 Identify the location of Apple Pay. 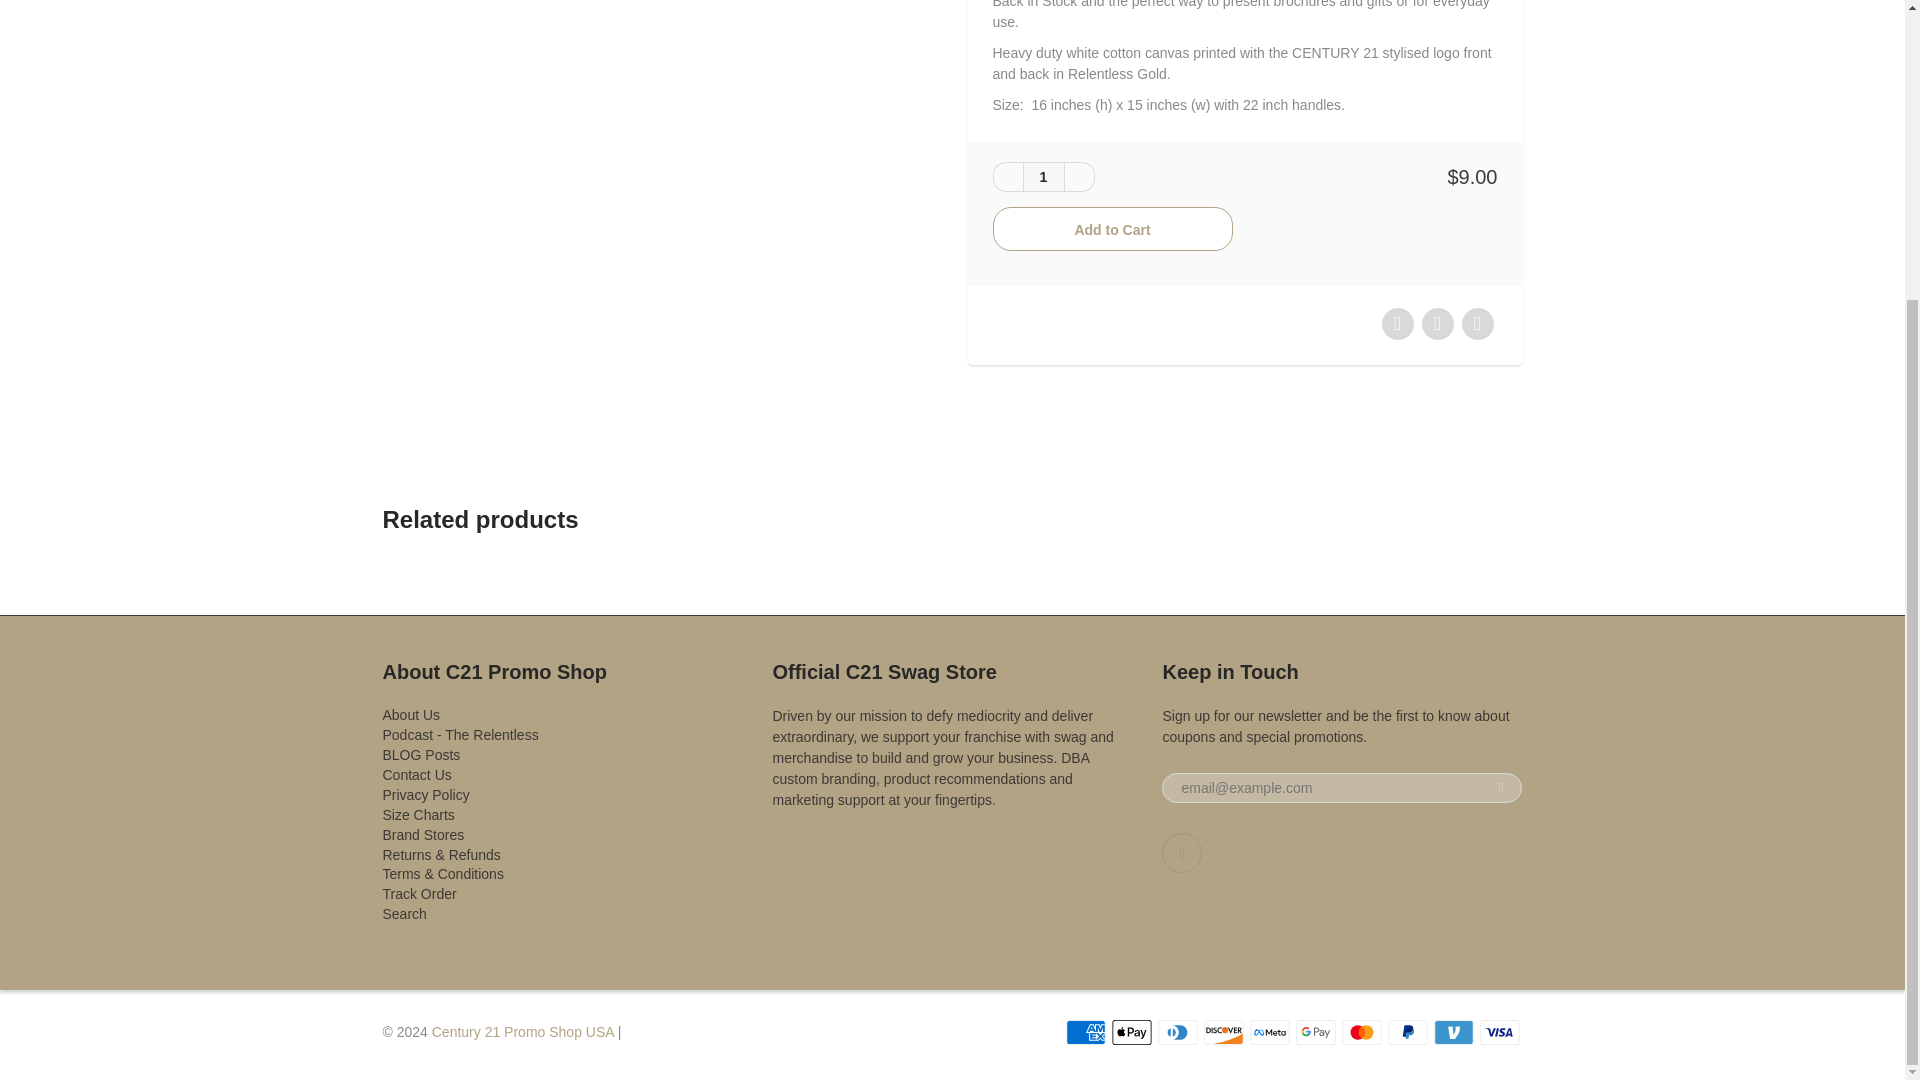
(1132, 1032).